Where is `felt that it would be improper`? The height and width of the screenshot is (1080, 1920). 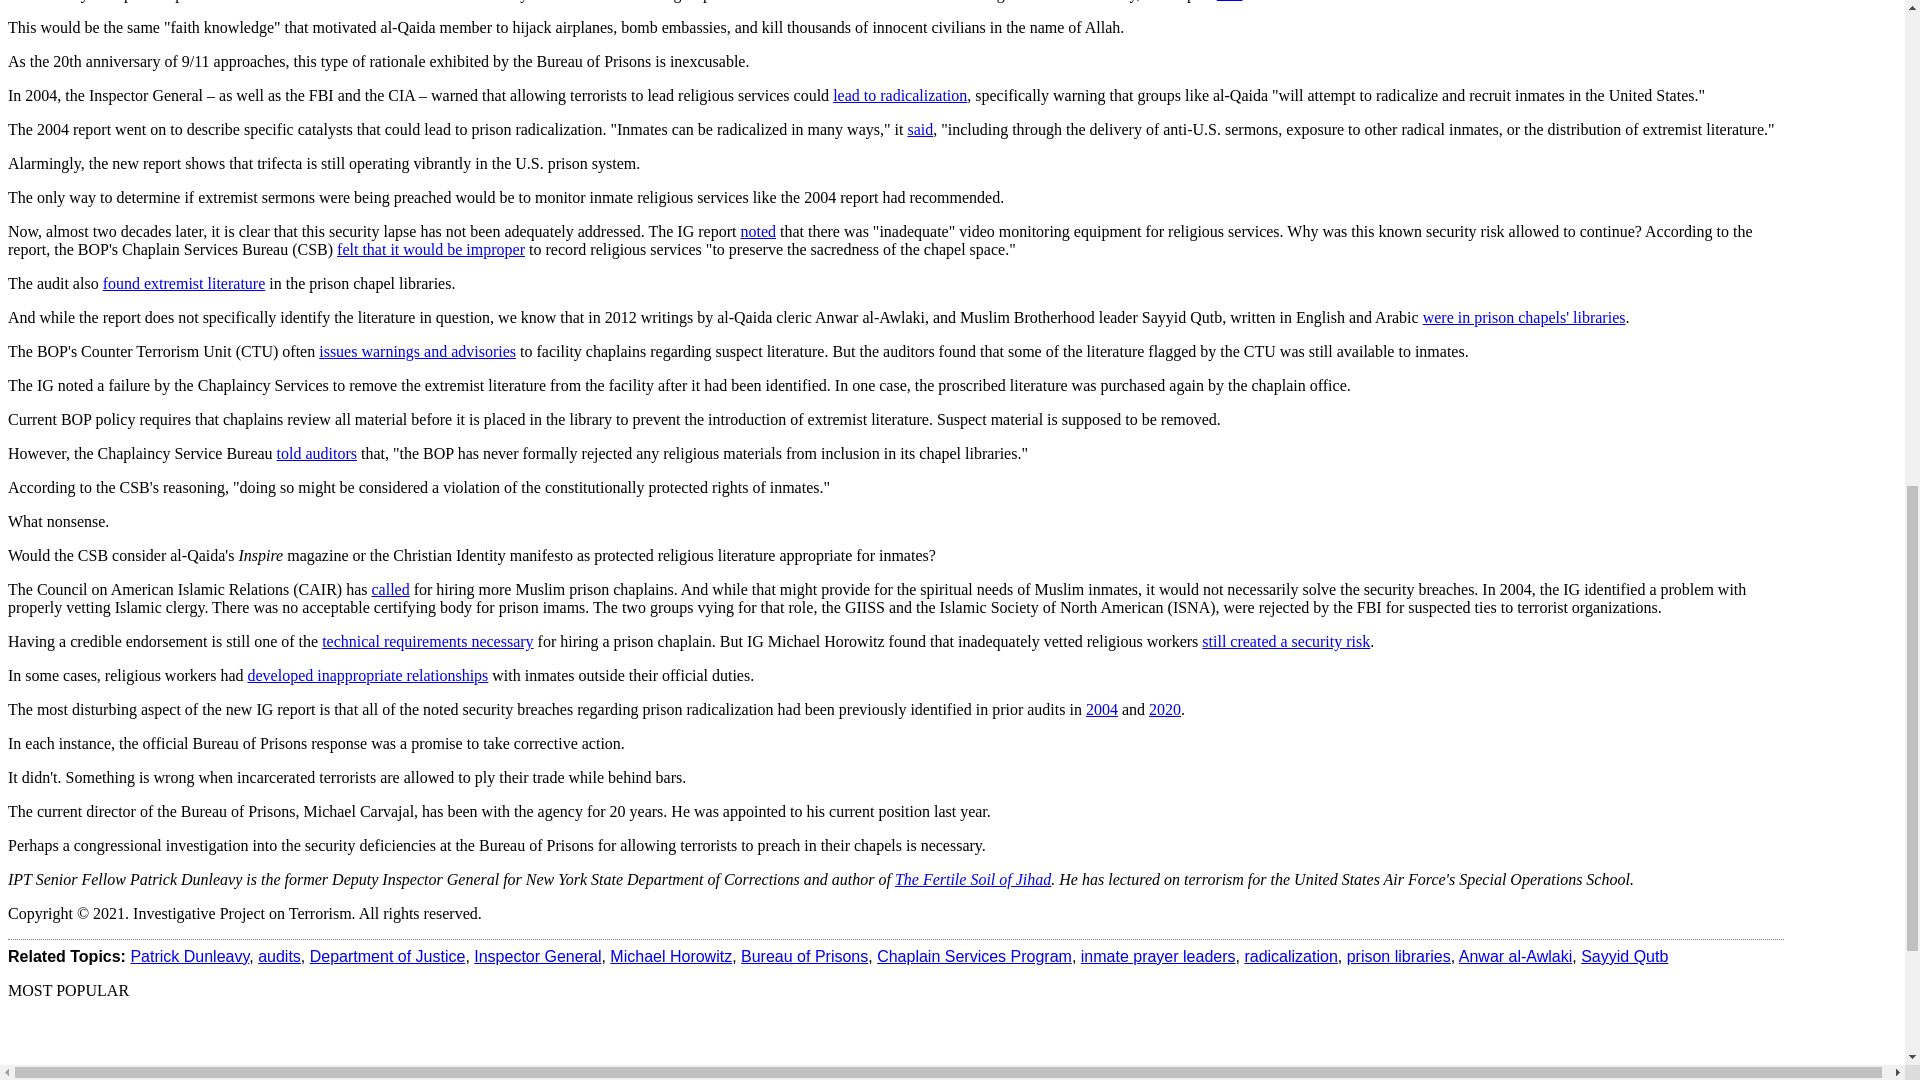
felt that it would be improper is located at coordinates (430, 249).